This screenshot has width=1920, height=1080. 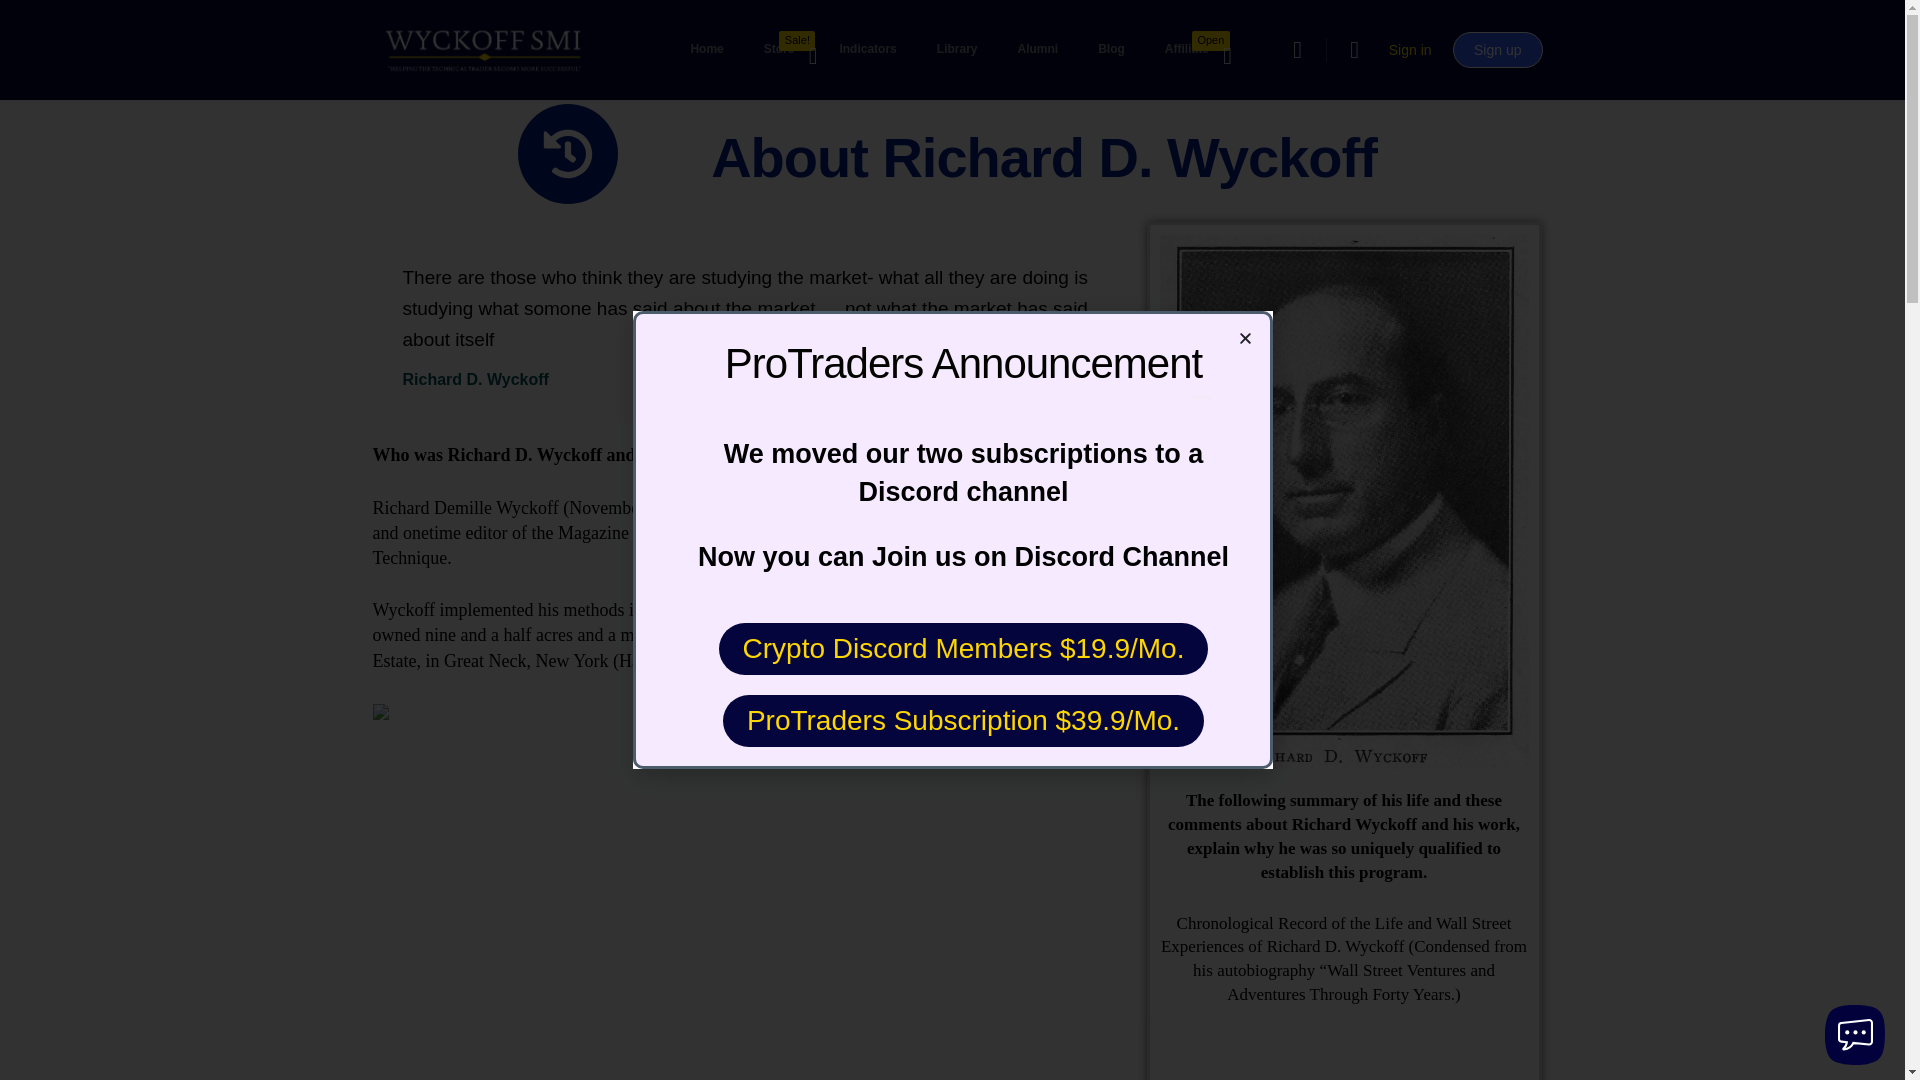 What do you see at coordinates (782, 50) in the screenshot?
I see `Sign up` at bounding box center [782, 50].